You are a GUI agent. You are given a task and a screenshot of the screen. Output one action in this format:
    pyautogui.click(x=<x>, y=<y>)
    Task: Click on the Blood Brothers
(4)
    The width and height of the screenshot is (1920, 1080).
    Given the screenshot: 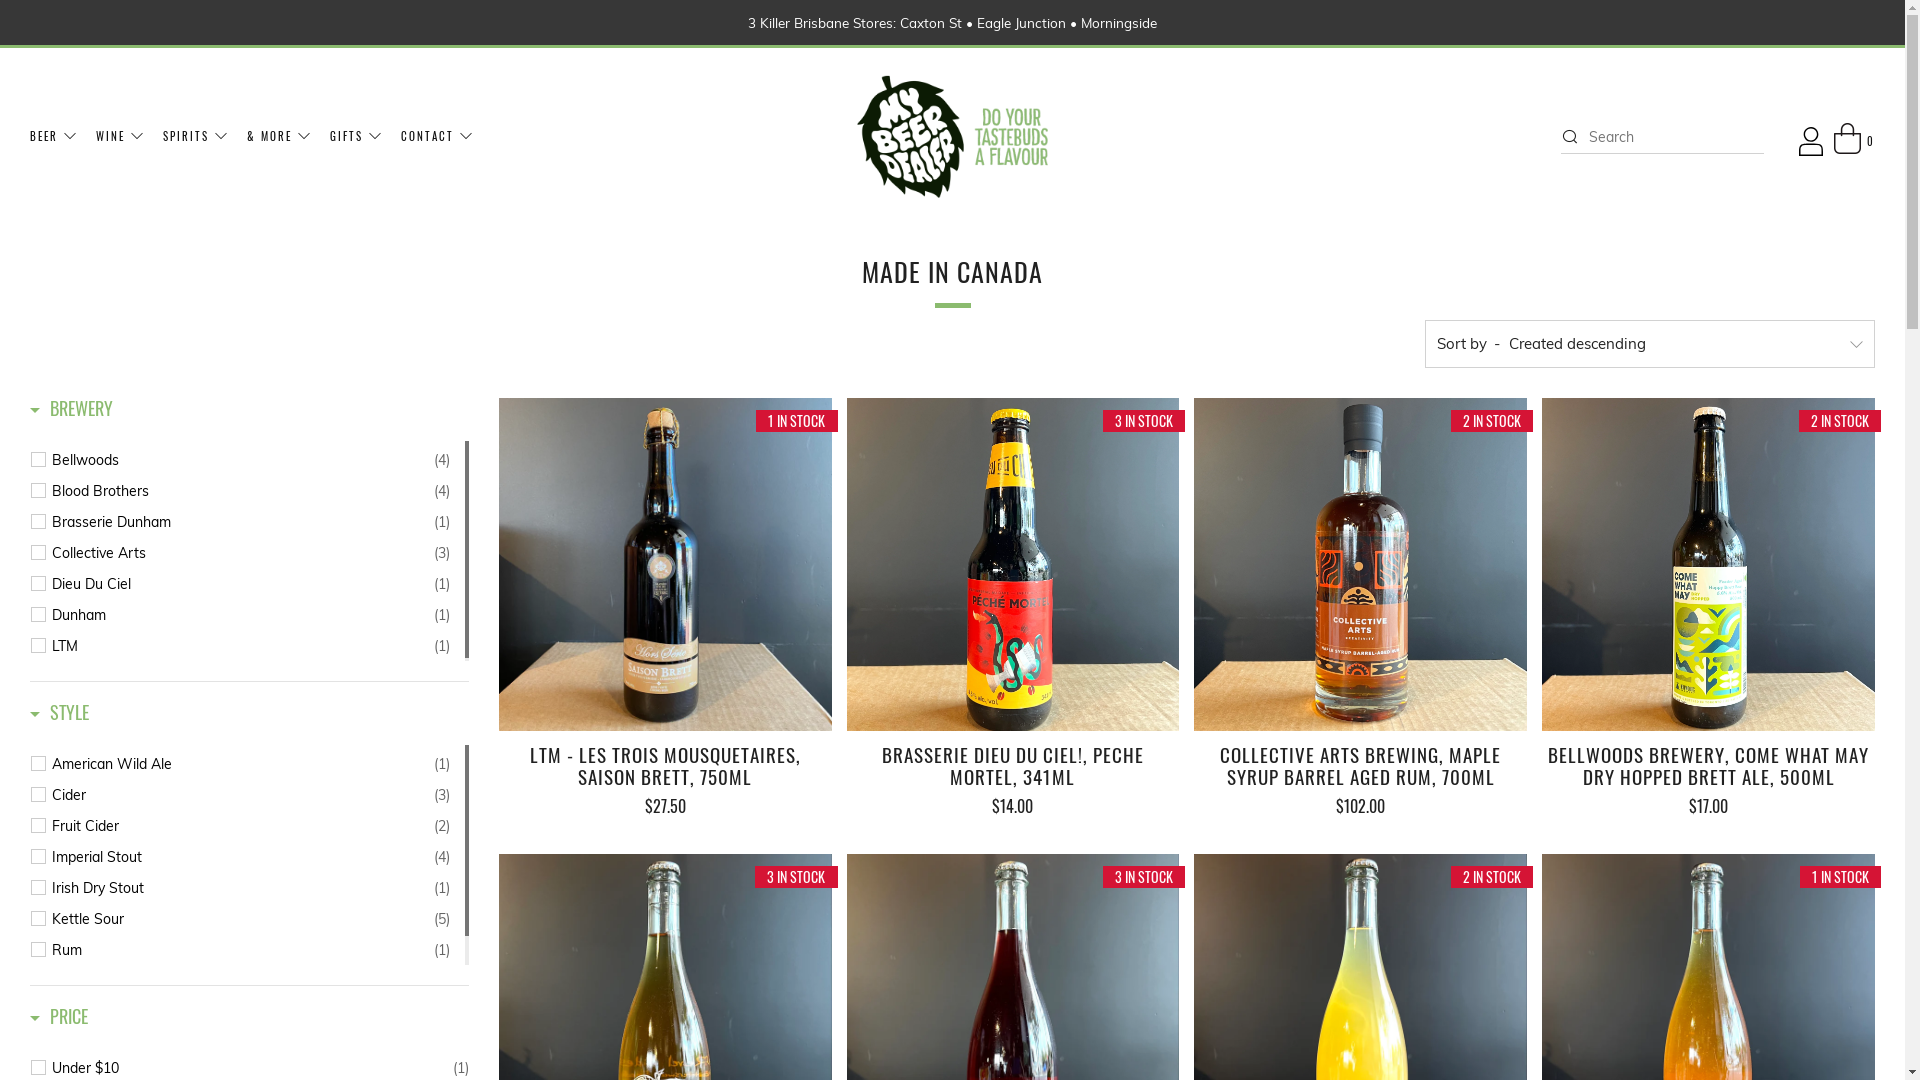 What is the action you would take?
    pyautogui.click(x=251, y=491)
    